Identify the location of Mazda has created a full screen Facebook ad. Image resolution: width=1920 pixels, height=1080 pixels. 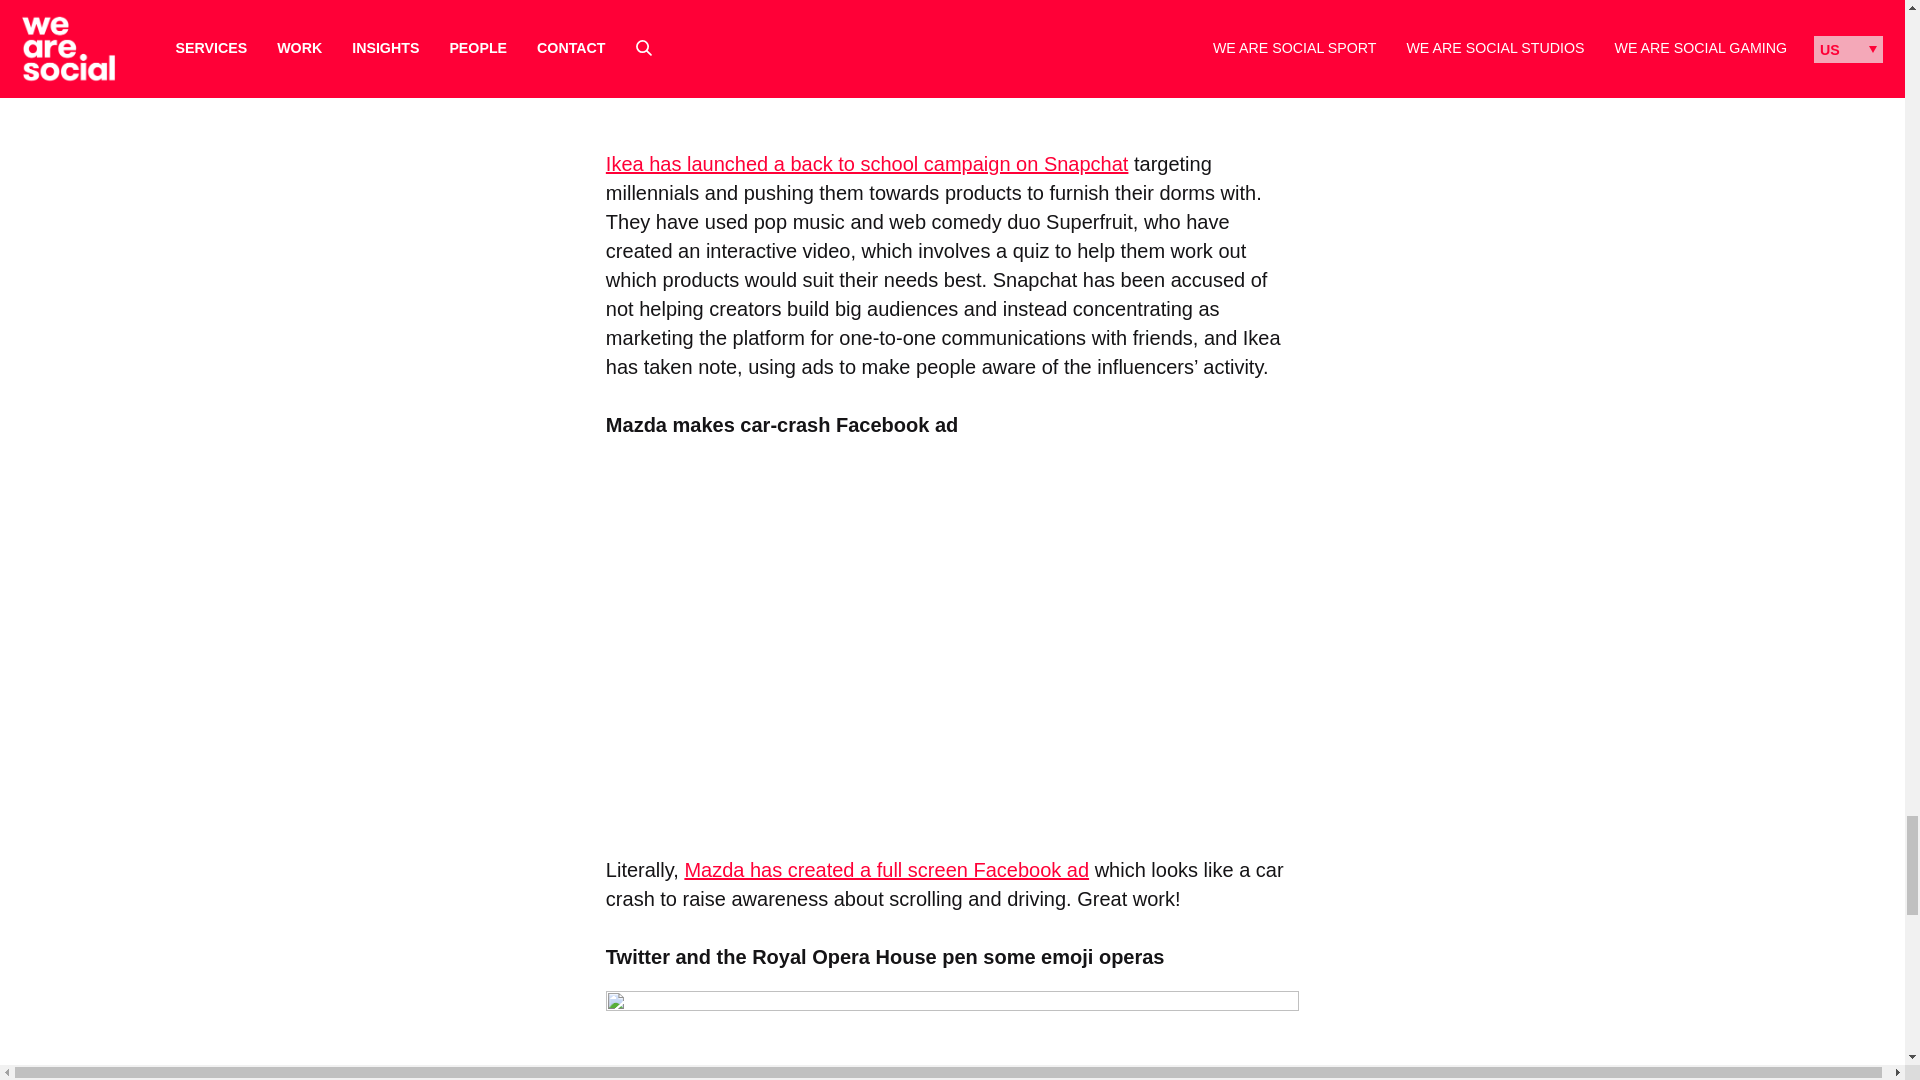
(886, 870).